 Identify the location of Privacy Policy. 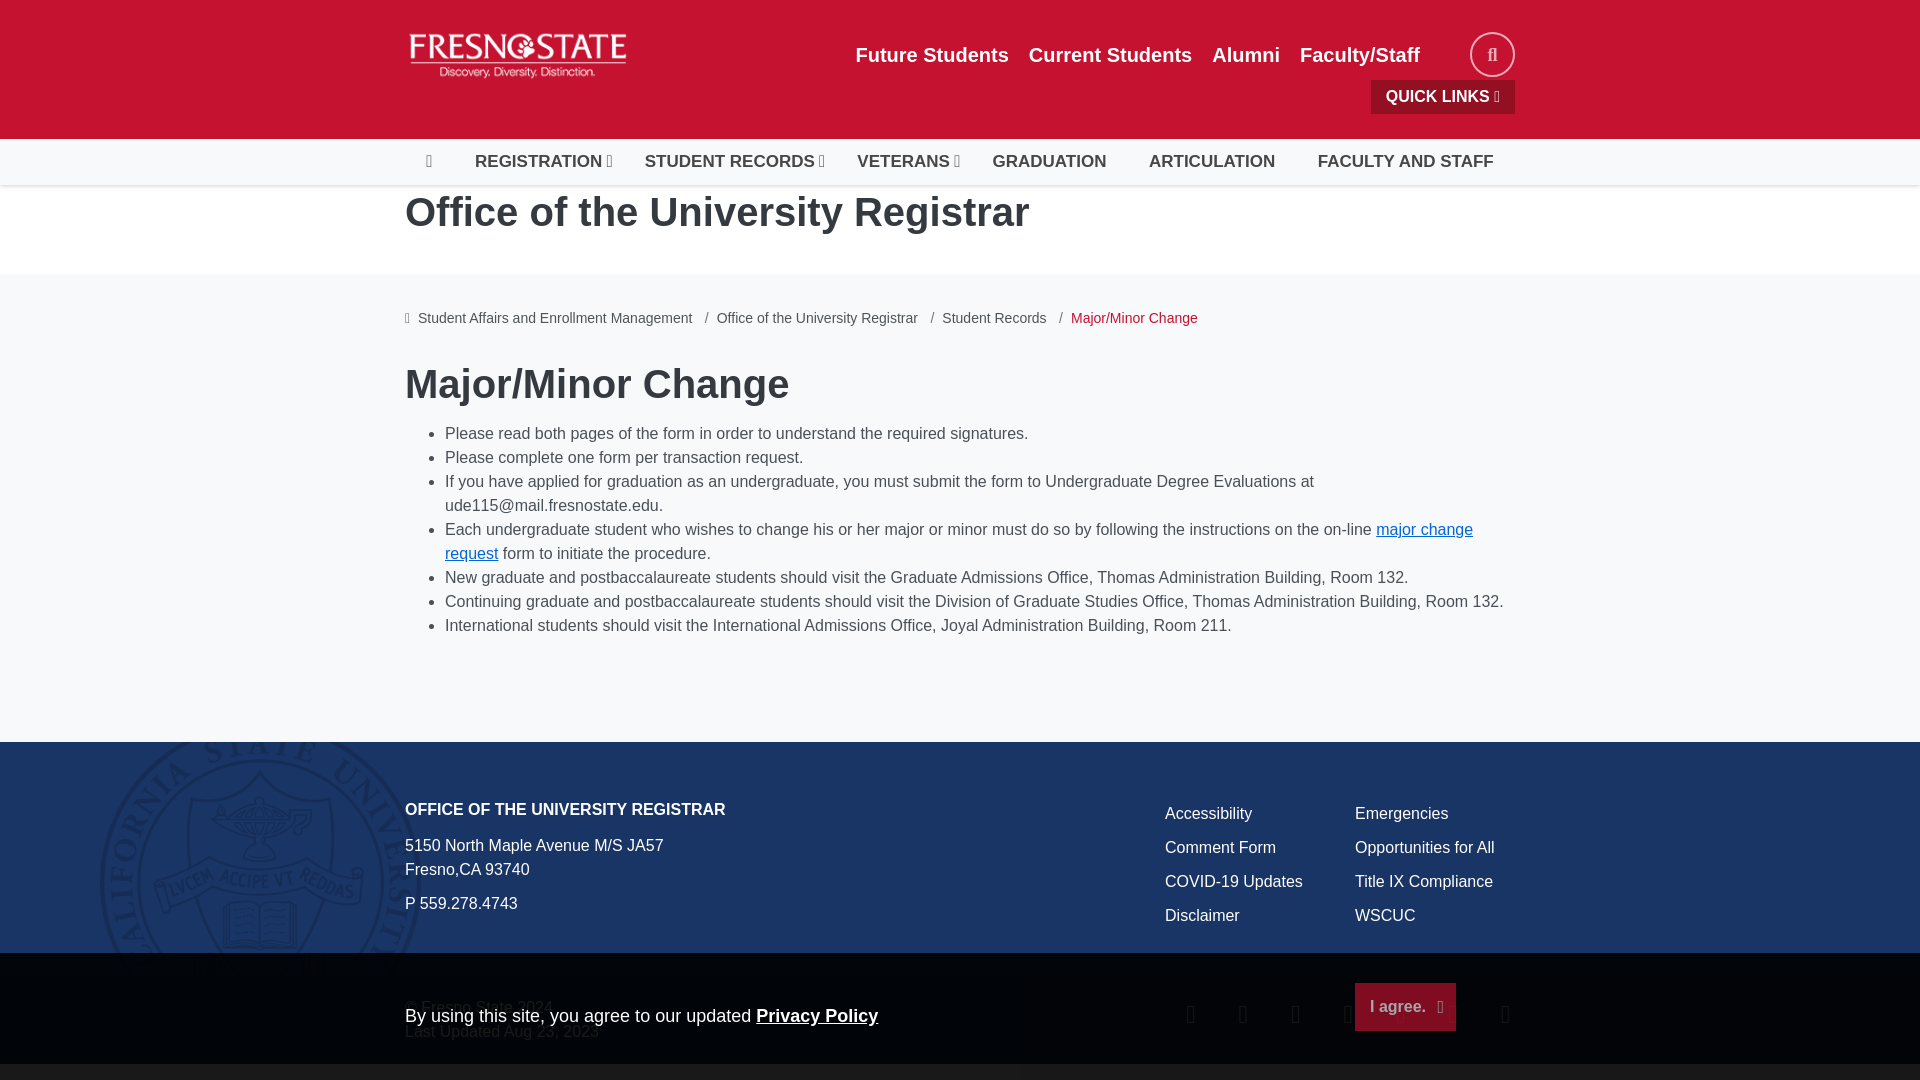
(816, 1016).